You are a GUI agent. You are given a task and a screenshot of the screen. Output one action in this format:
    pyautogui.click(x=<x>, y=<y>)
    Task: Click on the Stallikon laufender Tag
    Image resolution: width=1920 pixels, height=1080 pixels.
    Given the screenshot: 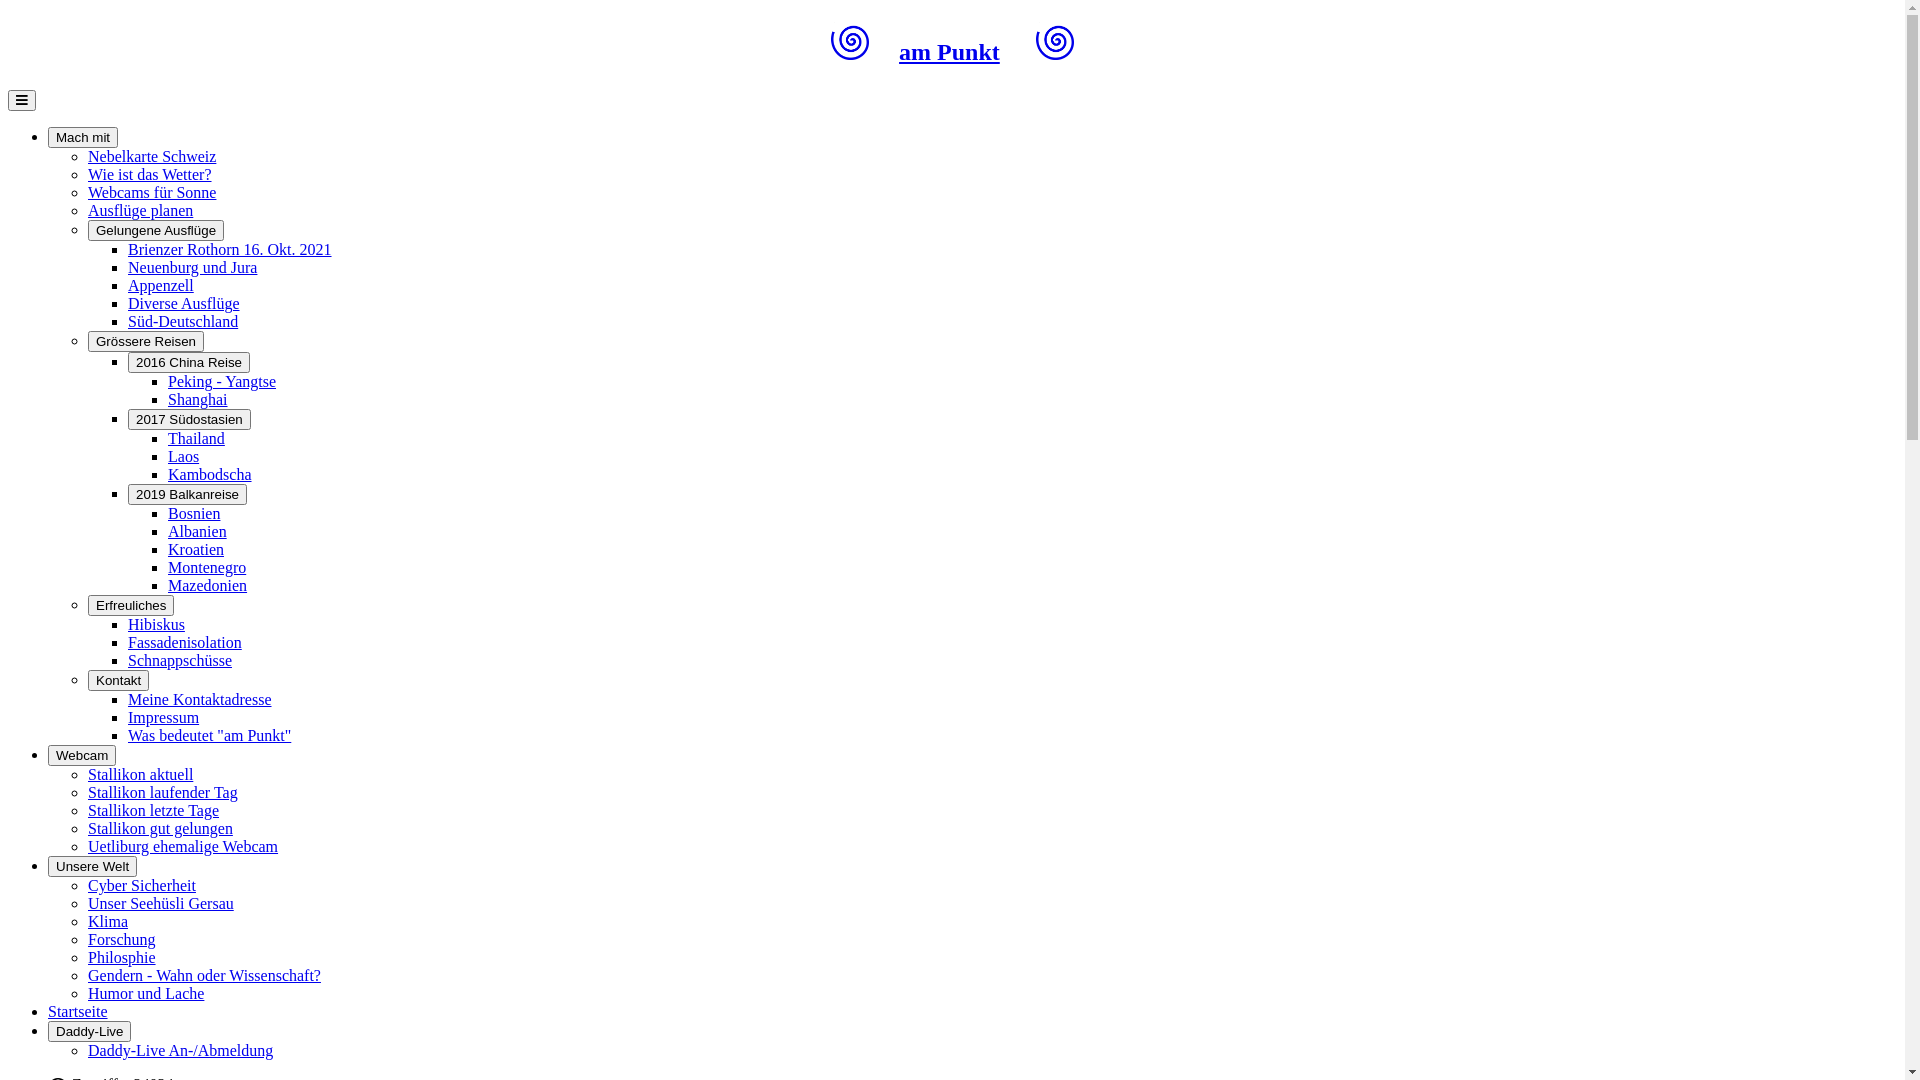 What is the action you would take?
    pyautogui.click(x=163, y=792)
    